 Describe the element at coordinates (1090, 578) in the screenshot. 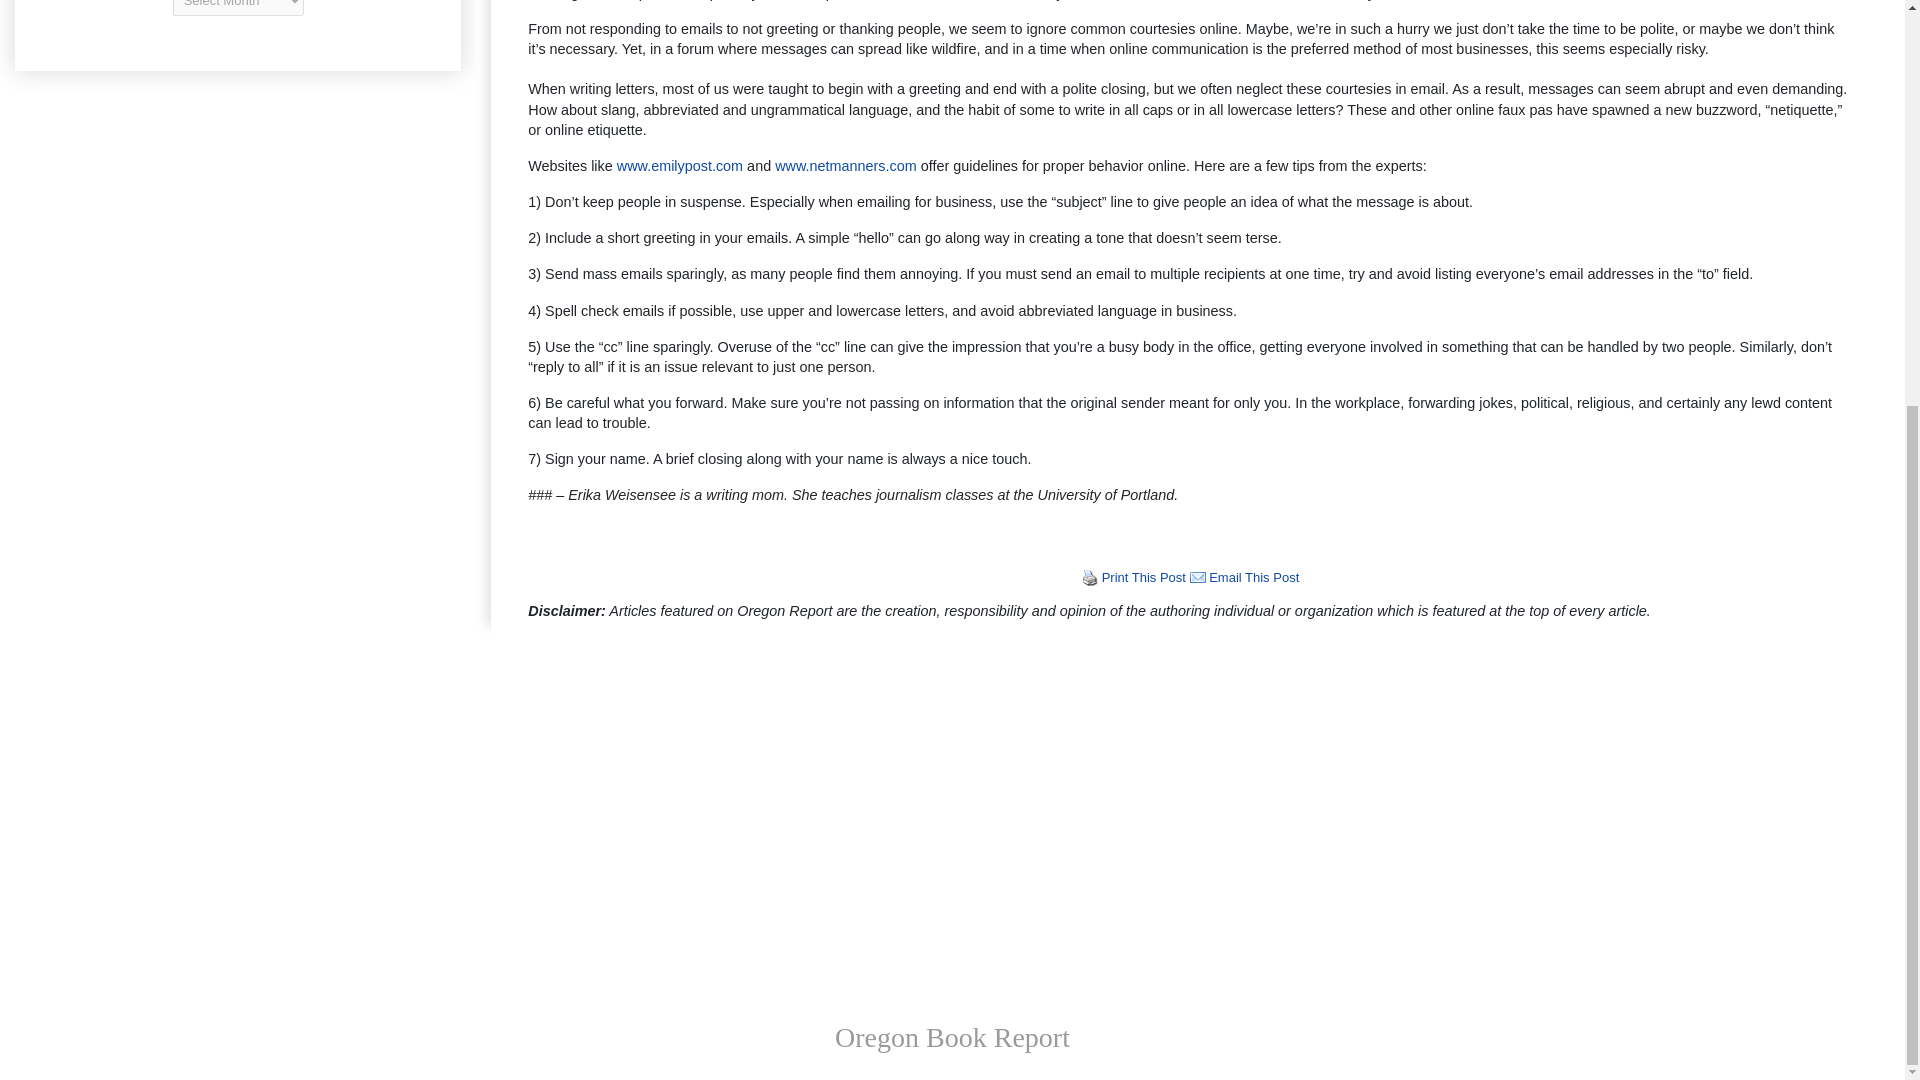

I see `Print This Post` at that location.